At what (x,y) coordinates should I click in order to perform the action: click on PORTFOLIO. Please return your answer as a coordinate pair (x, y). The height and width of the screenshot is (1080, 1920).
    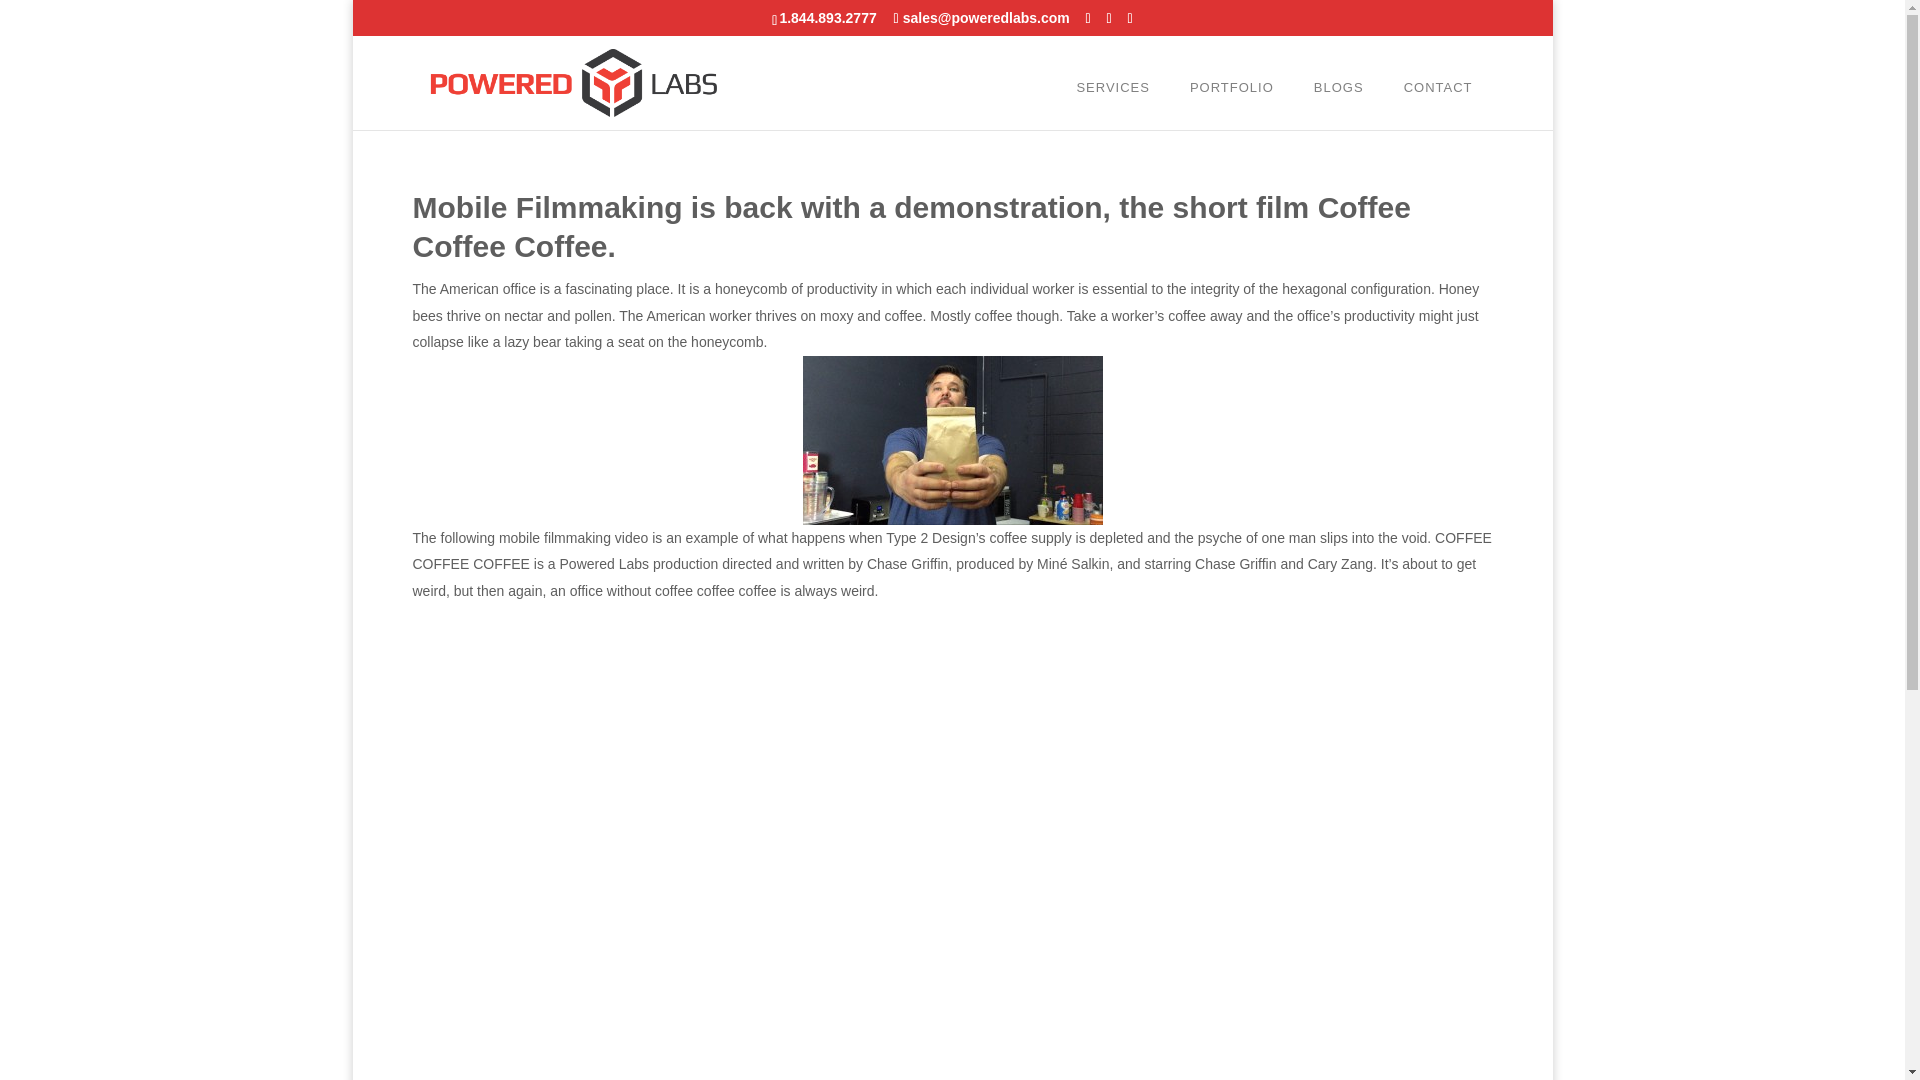
    Looking at the image, I should click on (1232, 82).